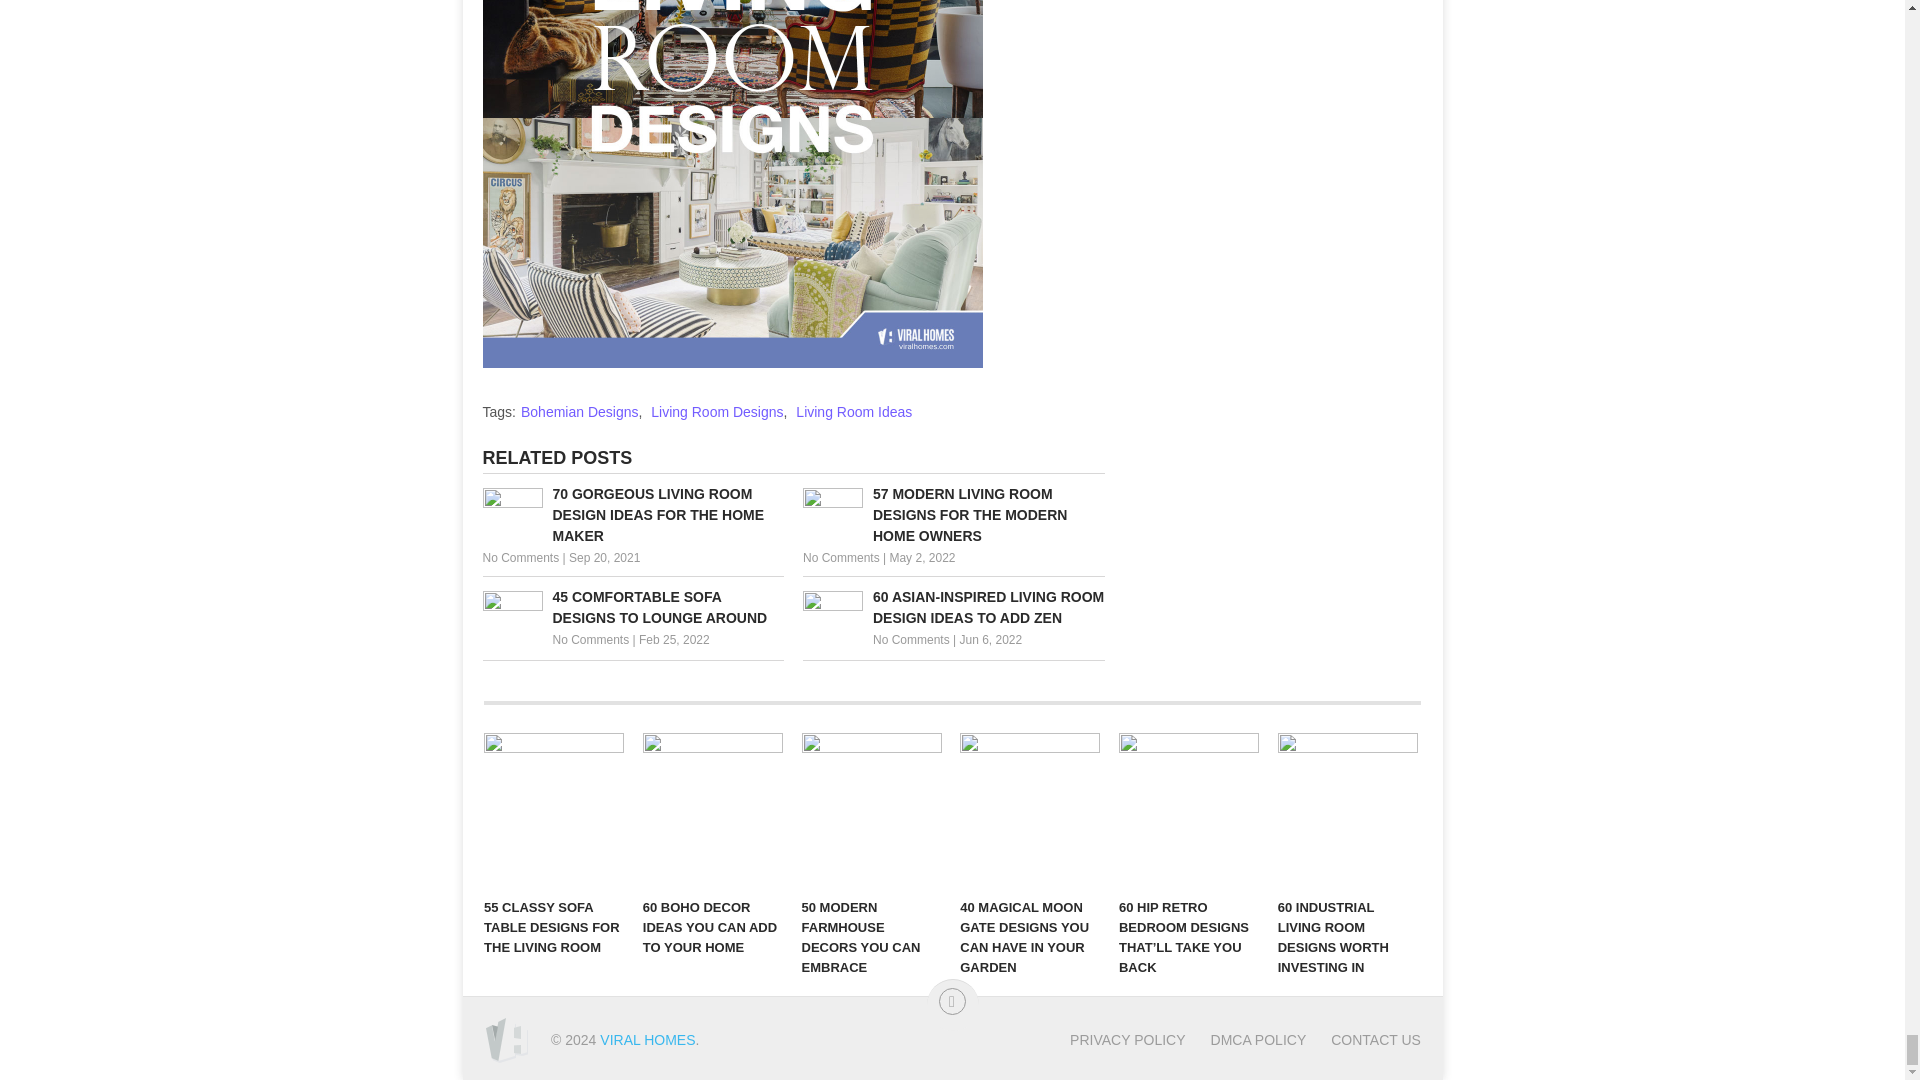 This screenshot has height=1080, width=1920. I want to click on Living Room Ideas, so click(854, 412).